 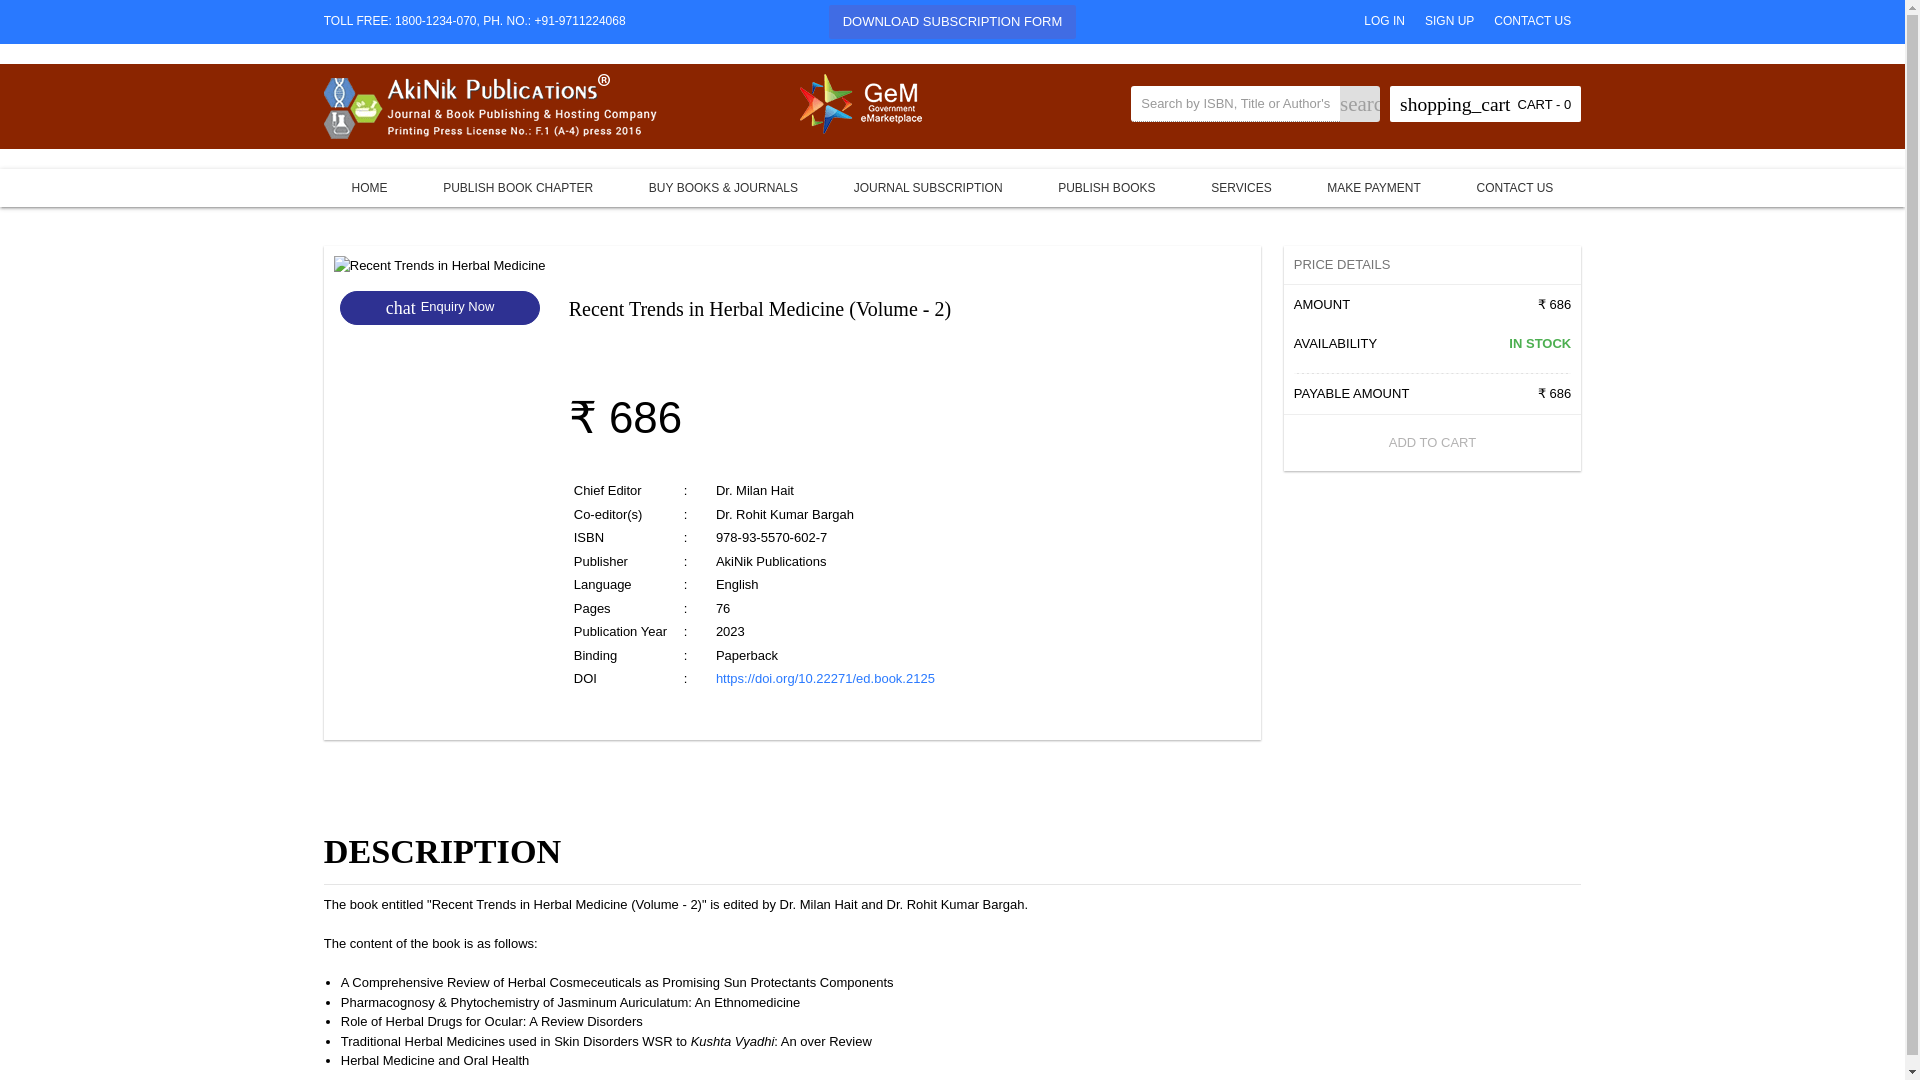 I want to click on CONTACT US, so click(x=1532, y=20).